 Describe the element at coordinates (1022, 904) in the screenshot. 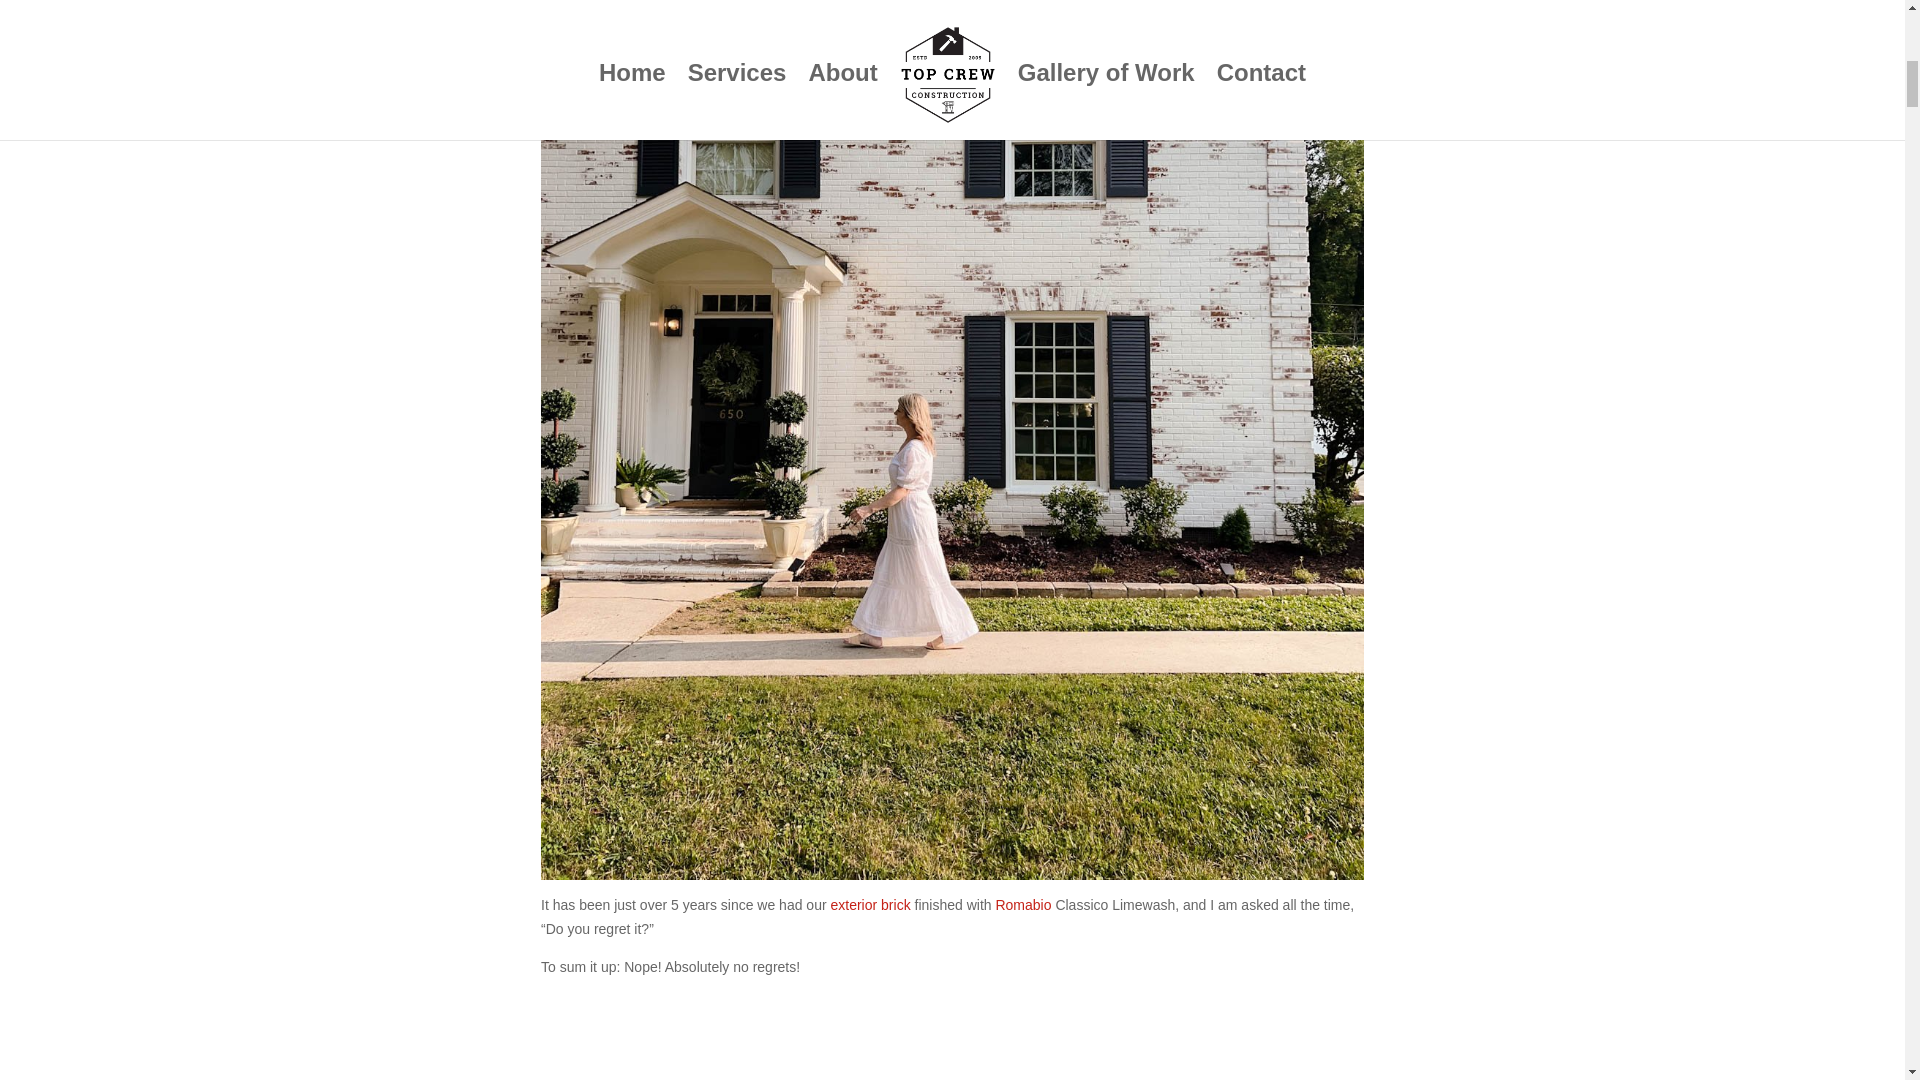

I see `Romabio` at that location.